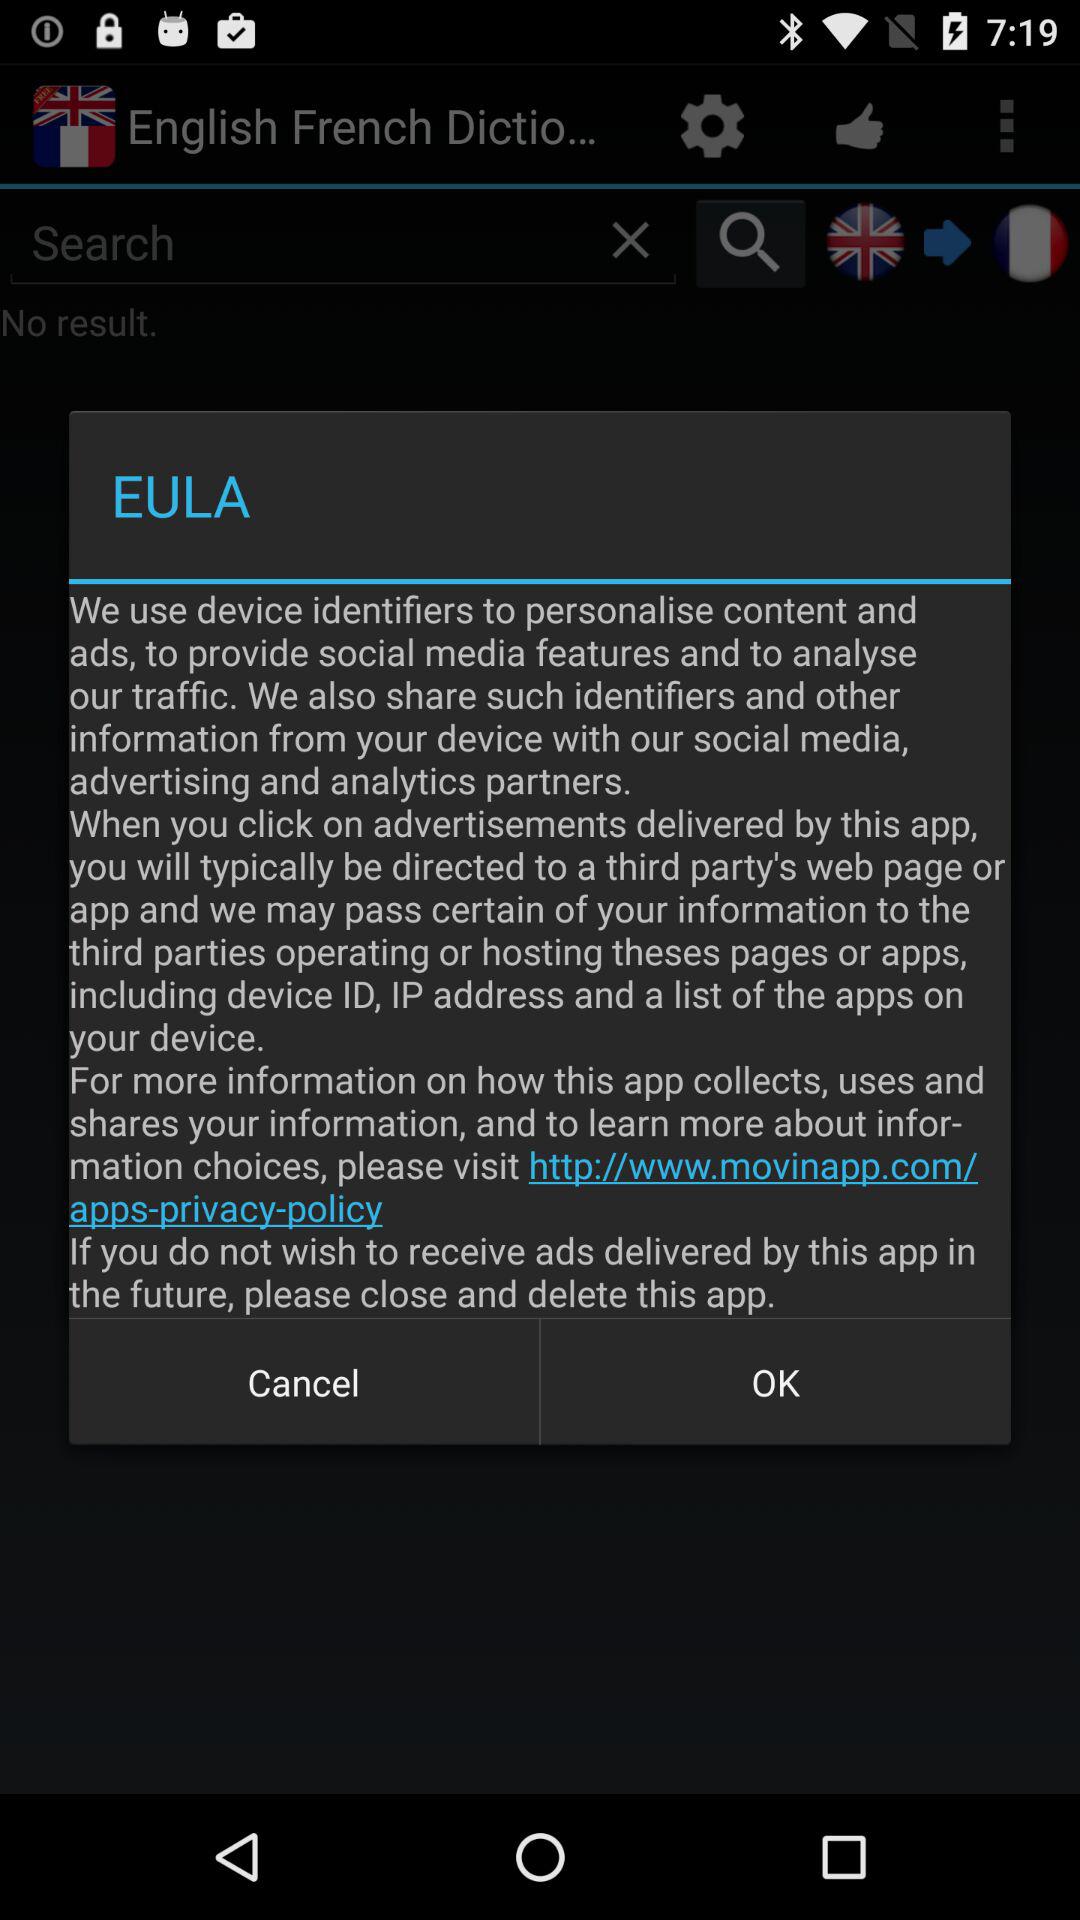 The image size is (1080, 1920). Describe the element at coordinates (775, 1382) in the screenshot. I see `tap the icon at the bottom right corner` at that location.